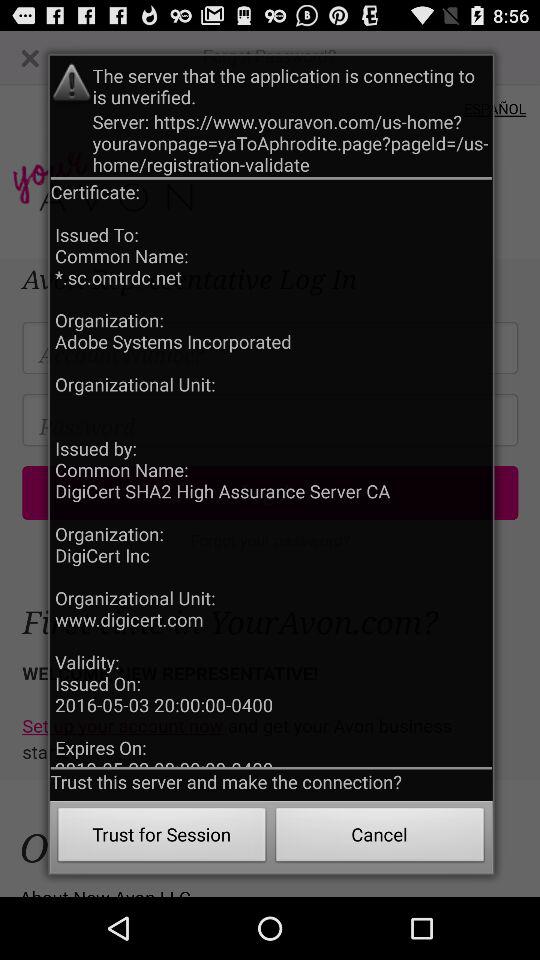 The image size is (540, 960). What do you see at coordinates (380, 838) in the screenshot?
I see `open icon below the trust this server` at bounding box center [380, 838].